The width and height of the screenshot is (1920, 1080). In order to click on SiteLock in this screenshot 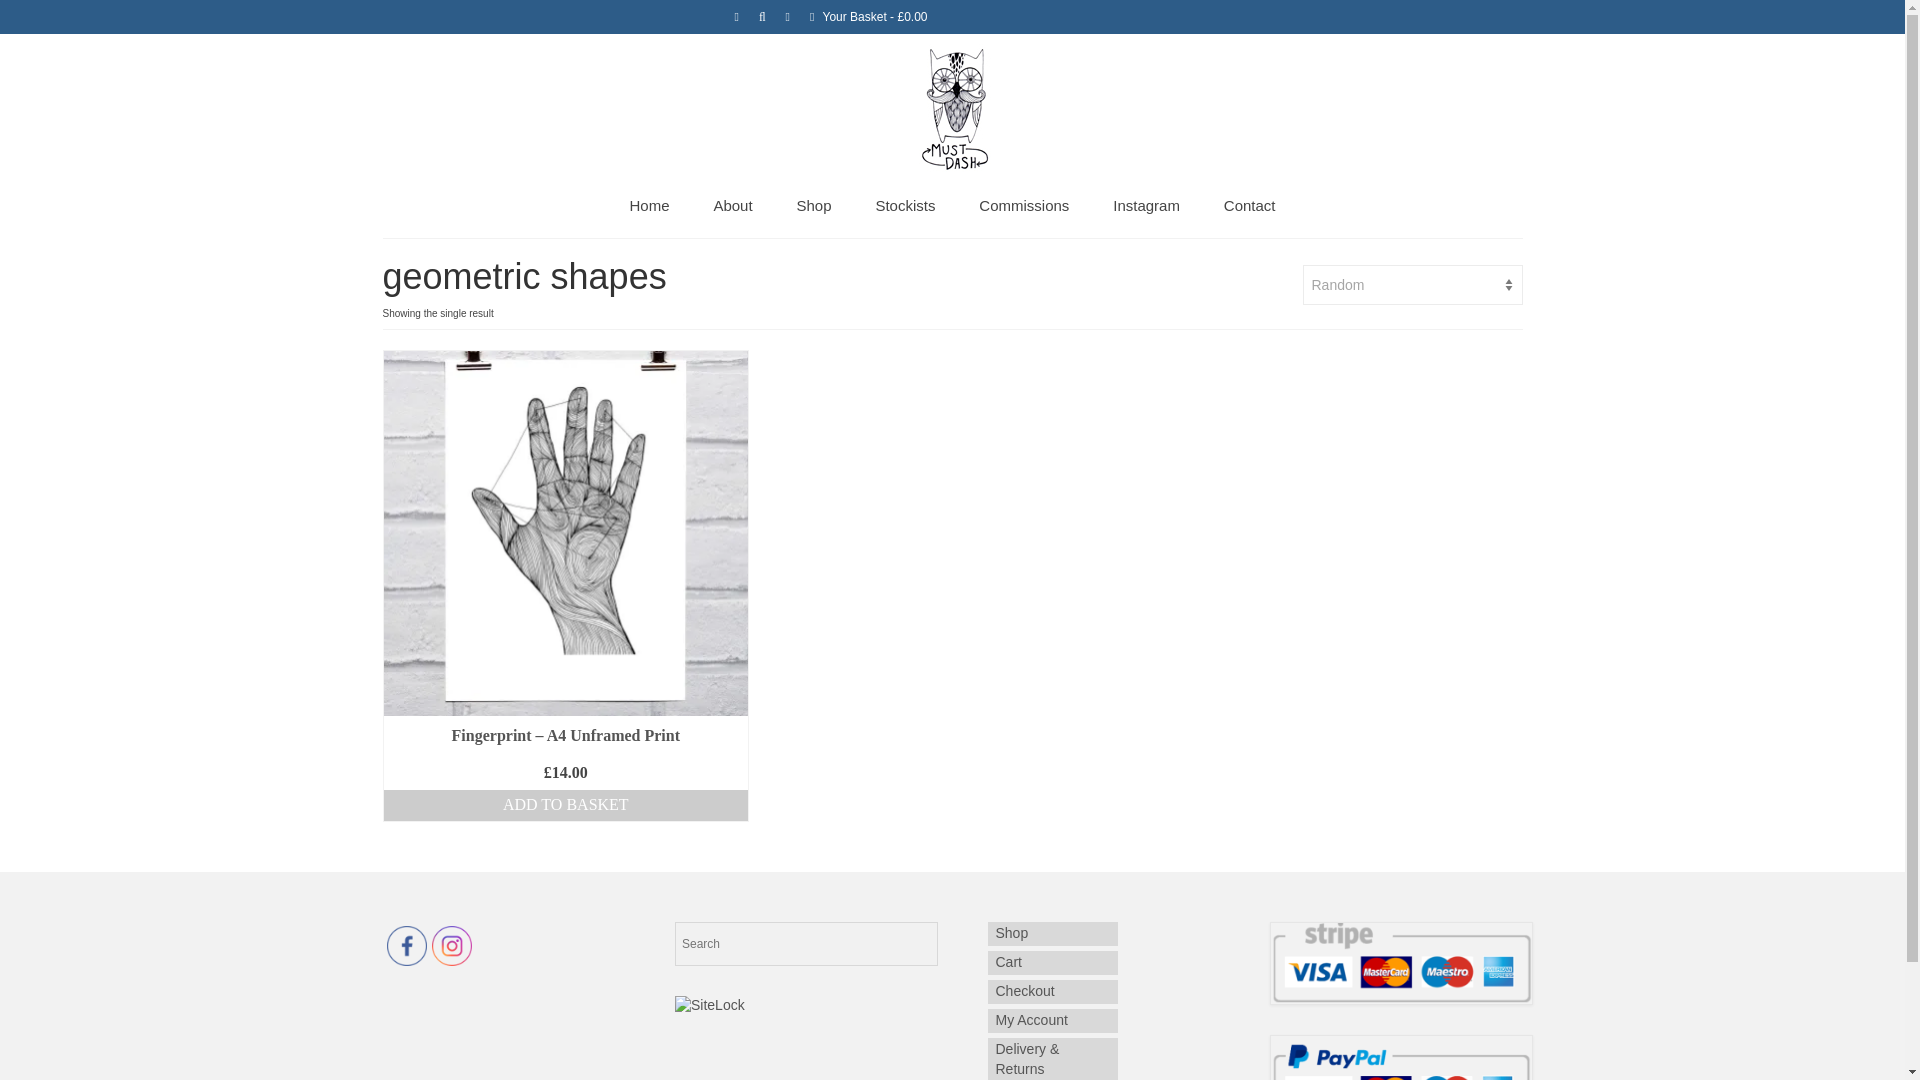, I will do `click(806, 1006)`.